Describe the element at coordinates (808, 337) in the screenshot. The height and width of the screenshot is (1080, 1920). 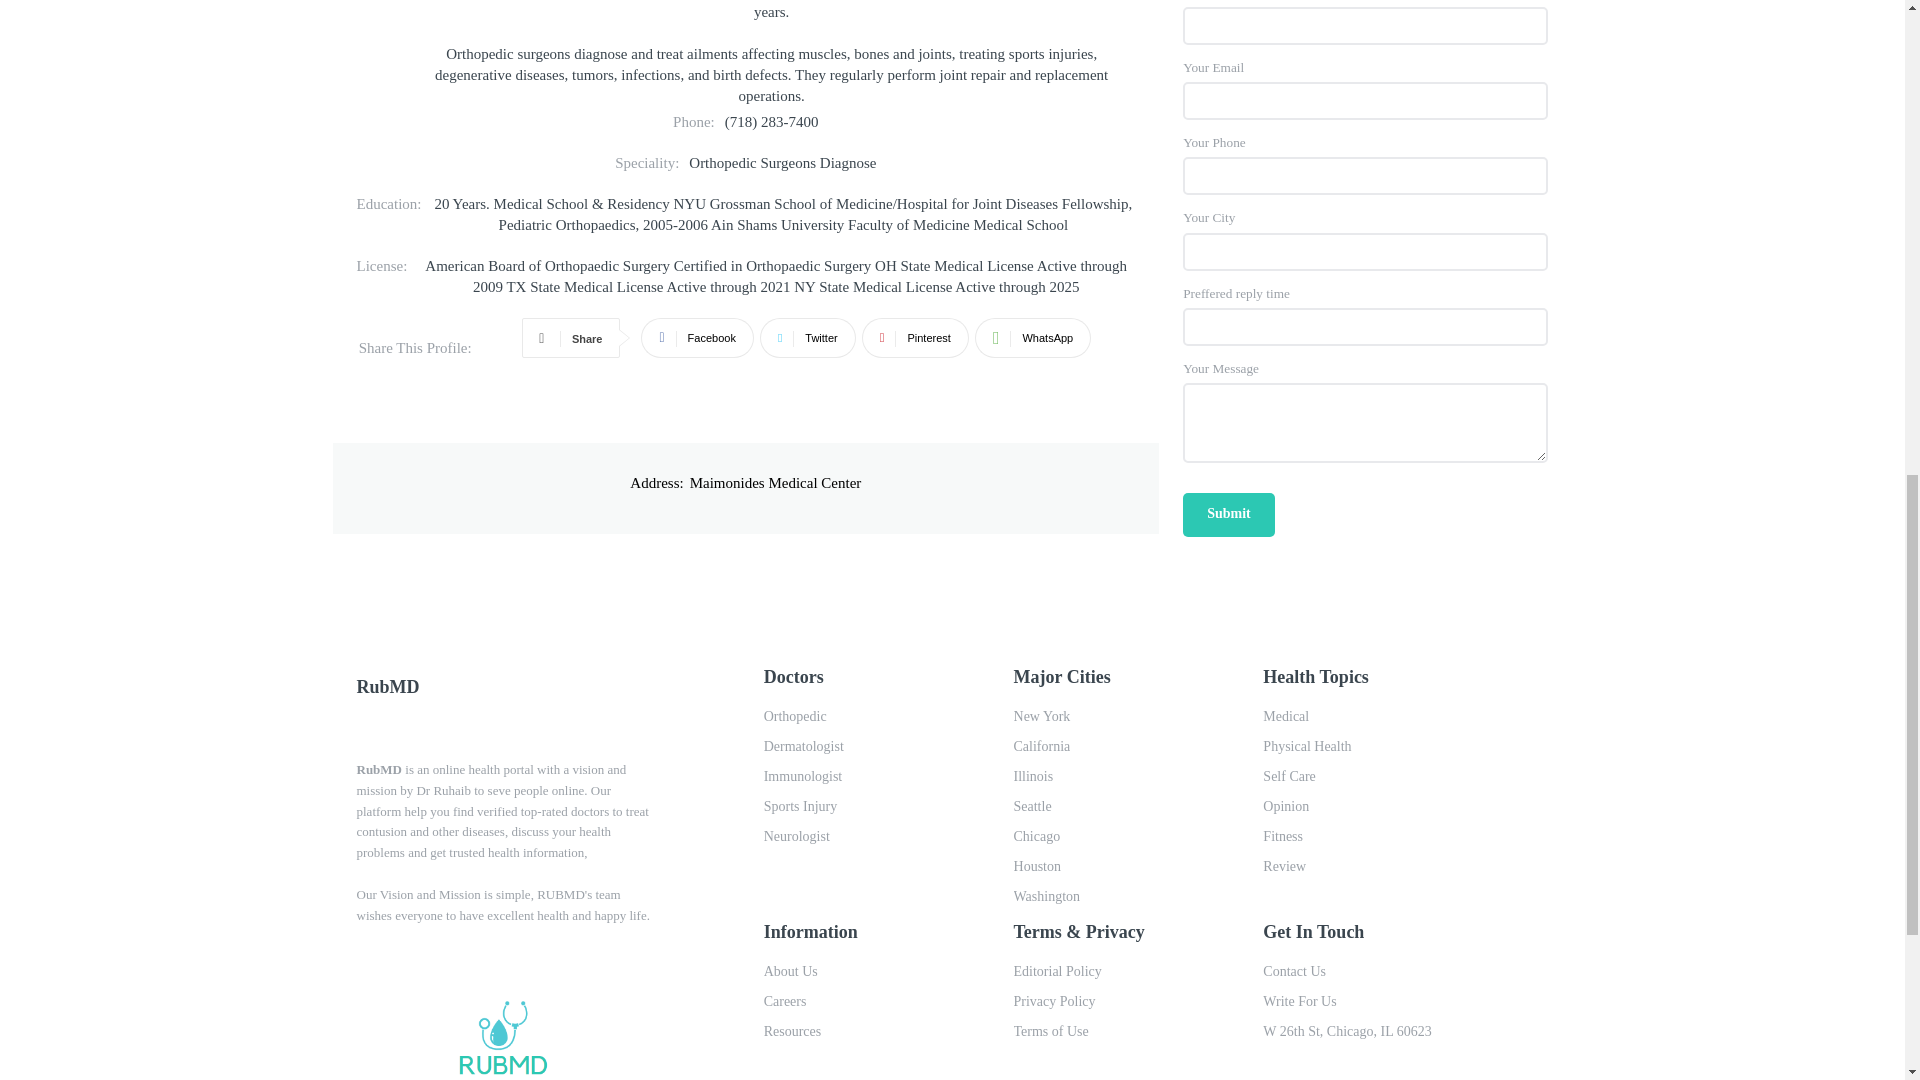
I see `Twitter` at that location.